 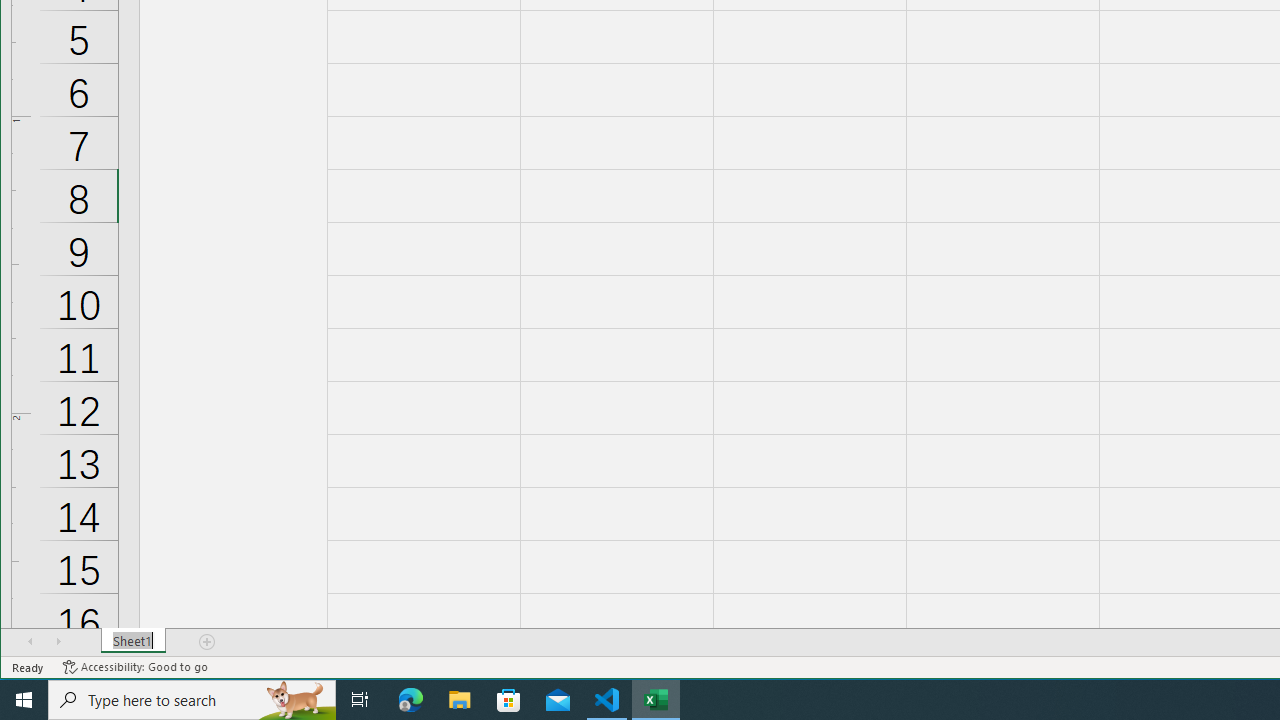 I want to click on Task View, so click(x=360, y=700).